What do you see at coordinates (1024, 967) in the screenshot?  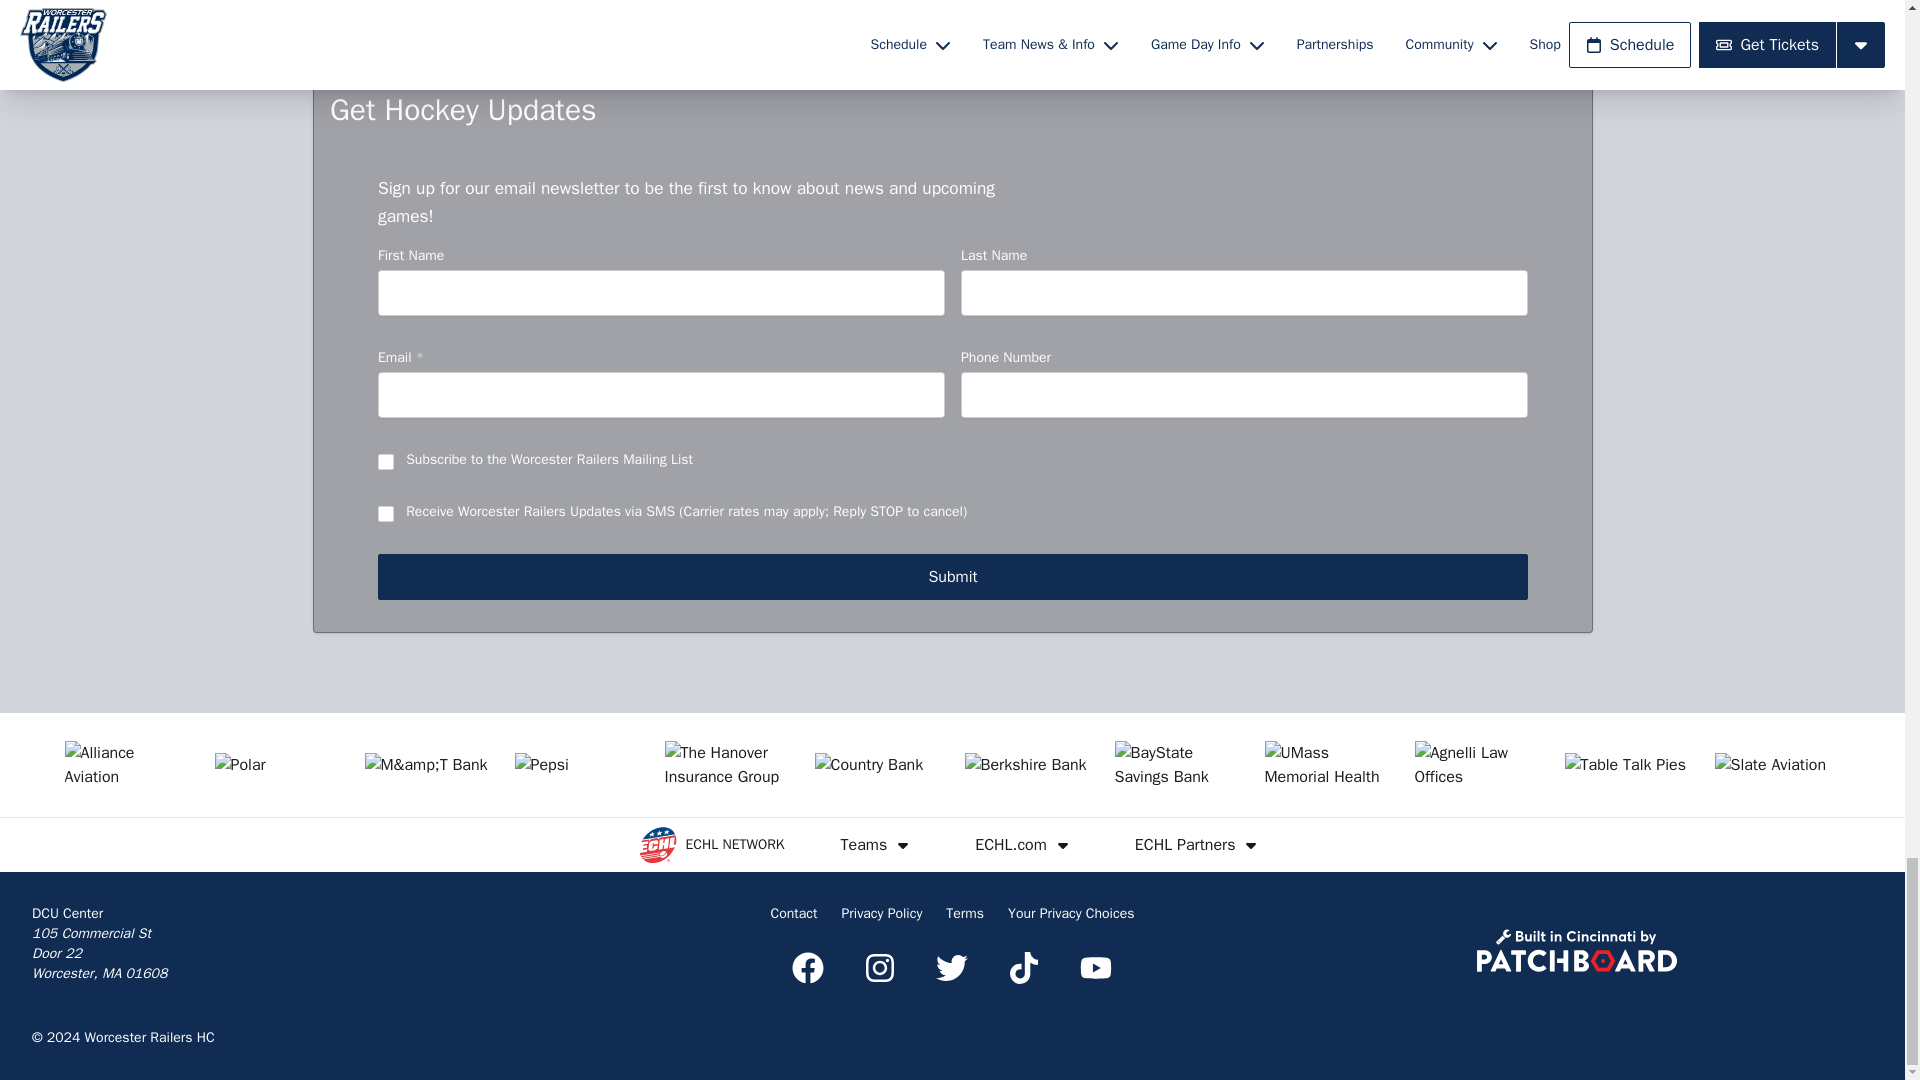 I see `TikTok` at bounding box center [1024, 967].